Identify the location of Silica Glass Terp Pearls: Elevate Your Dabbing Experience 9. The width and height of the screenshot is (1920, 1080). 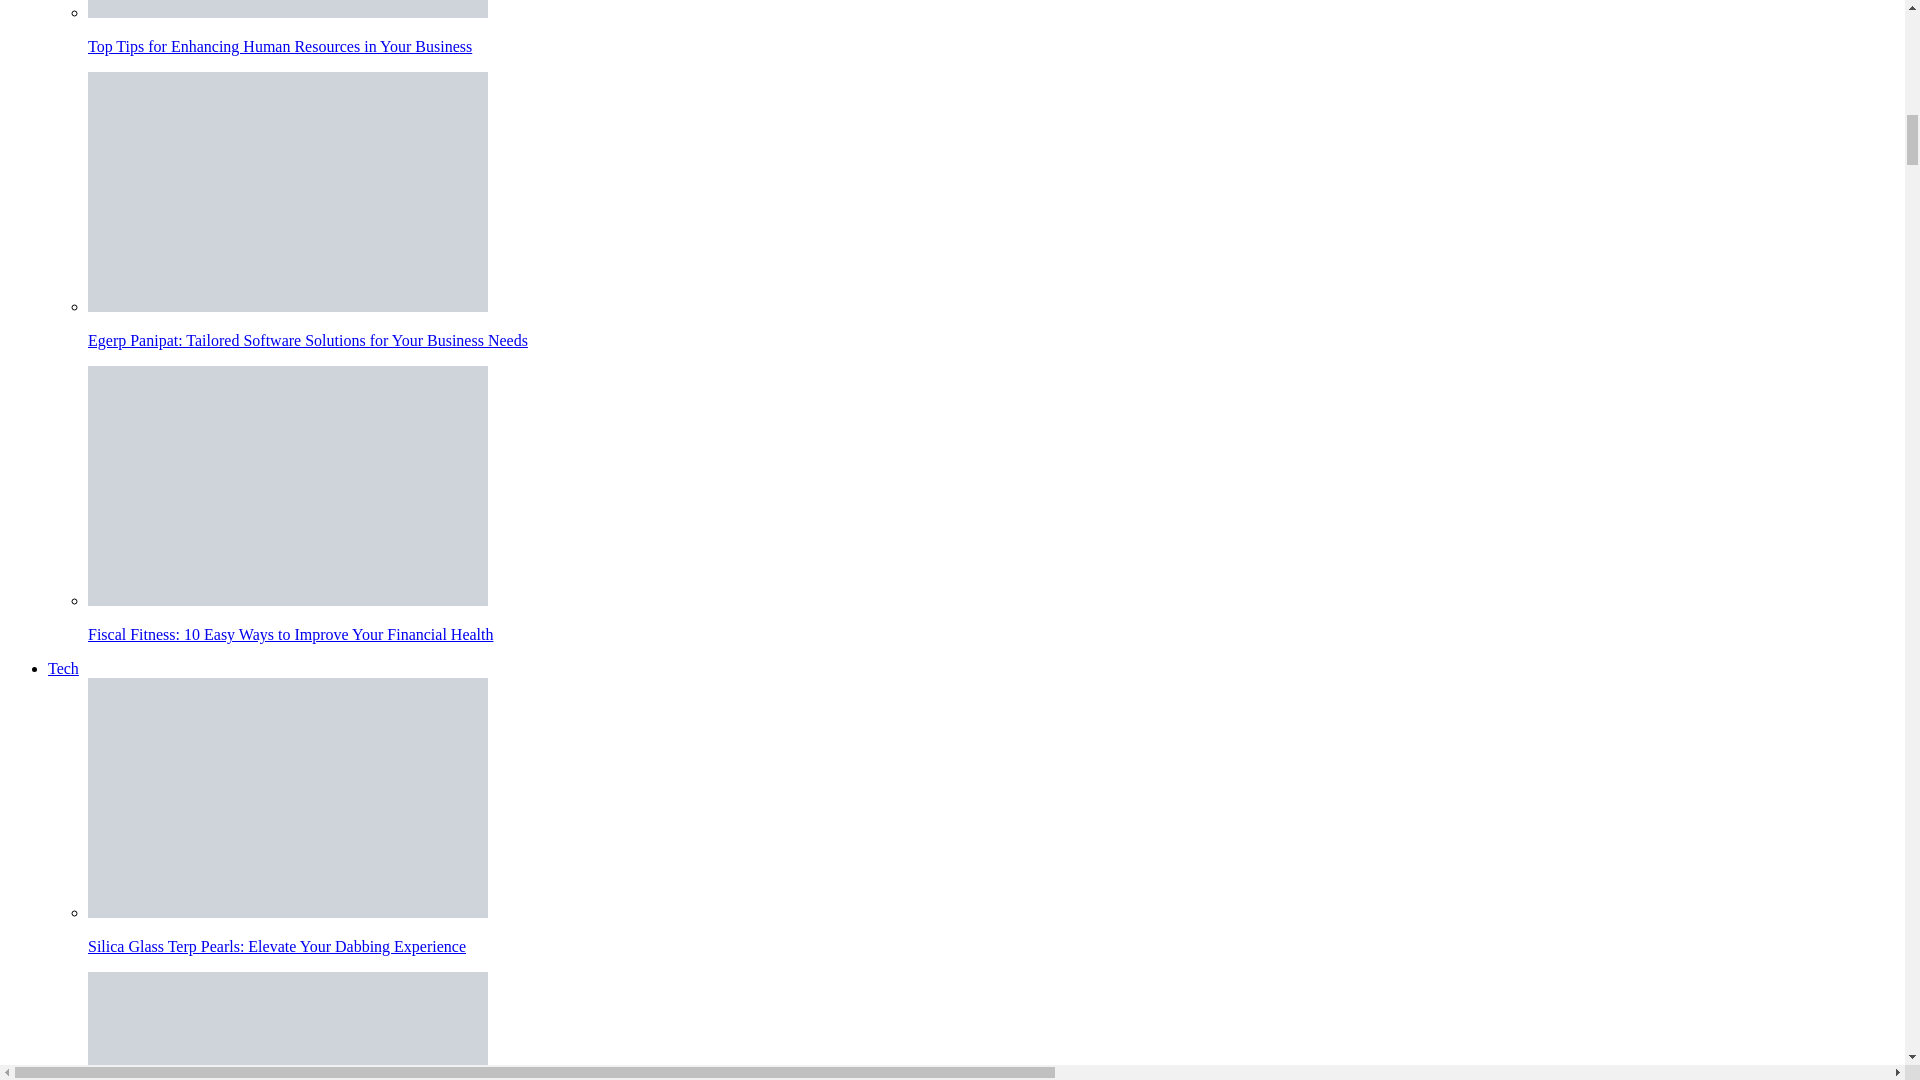
(288, 798).